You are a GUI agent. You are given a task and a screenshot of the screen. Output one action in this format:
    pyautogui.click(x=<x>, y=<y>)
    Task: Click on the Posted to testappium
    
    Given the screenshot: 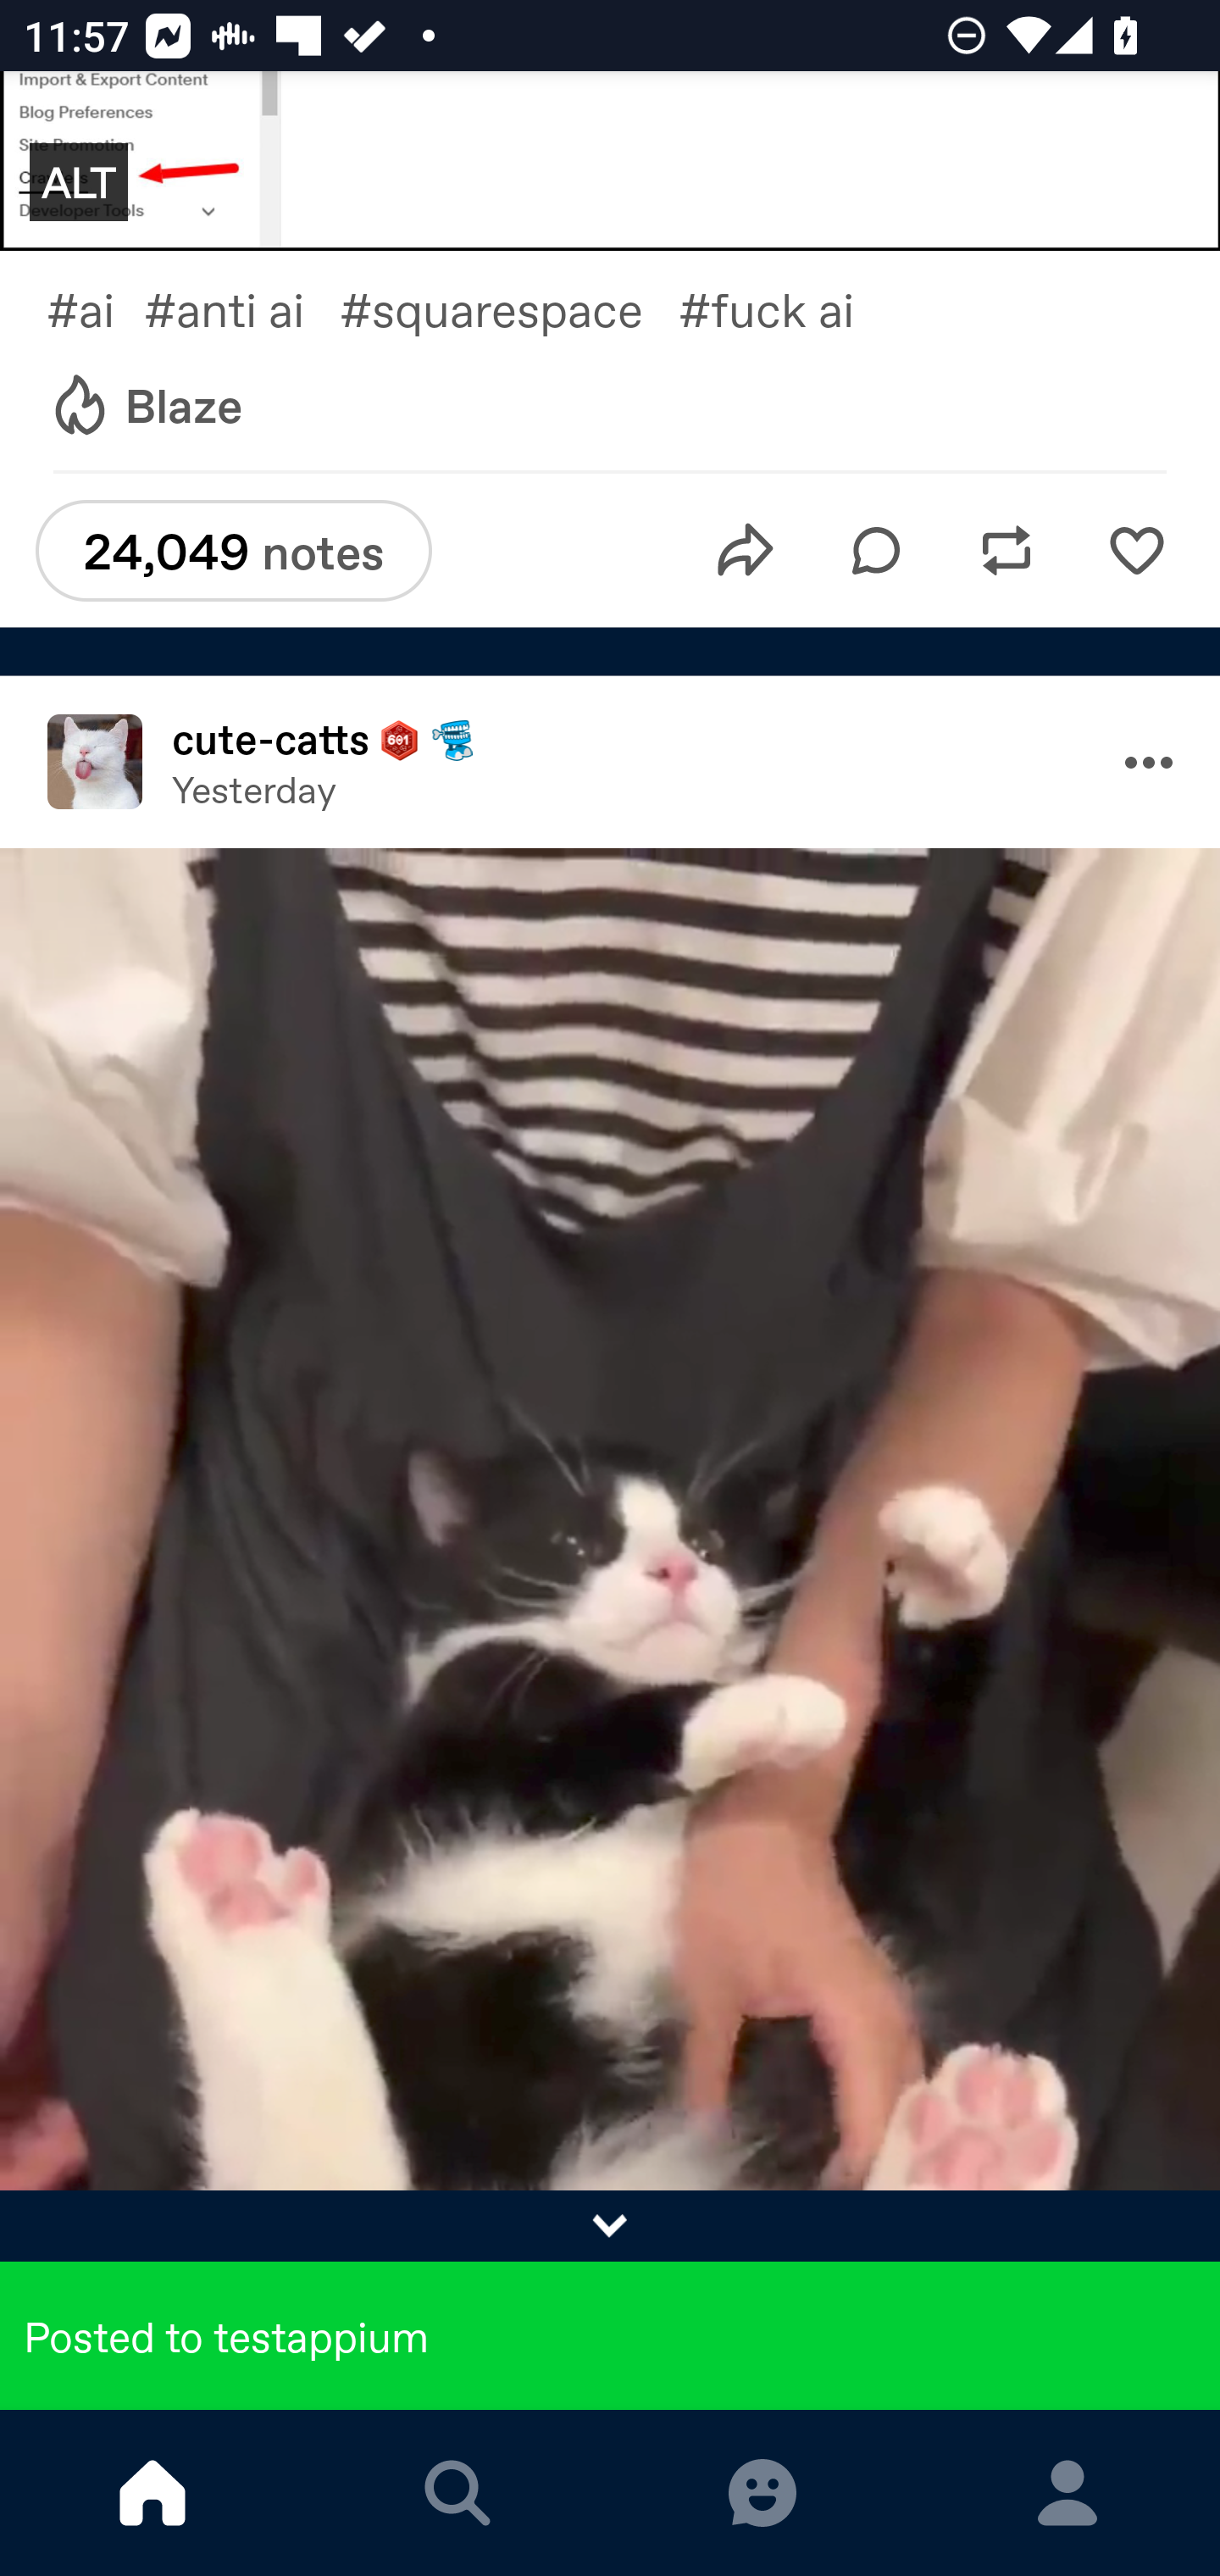 What is the action you would take?
    pyautogui.click(x=610, y=2300)
    